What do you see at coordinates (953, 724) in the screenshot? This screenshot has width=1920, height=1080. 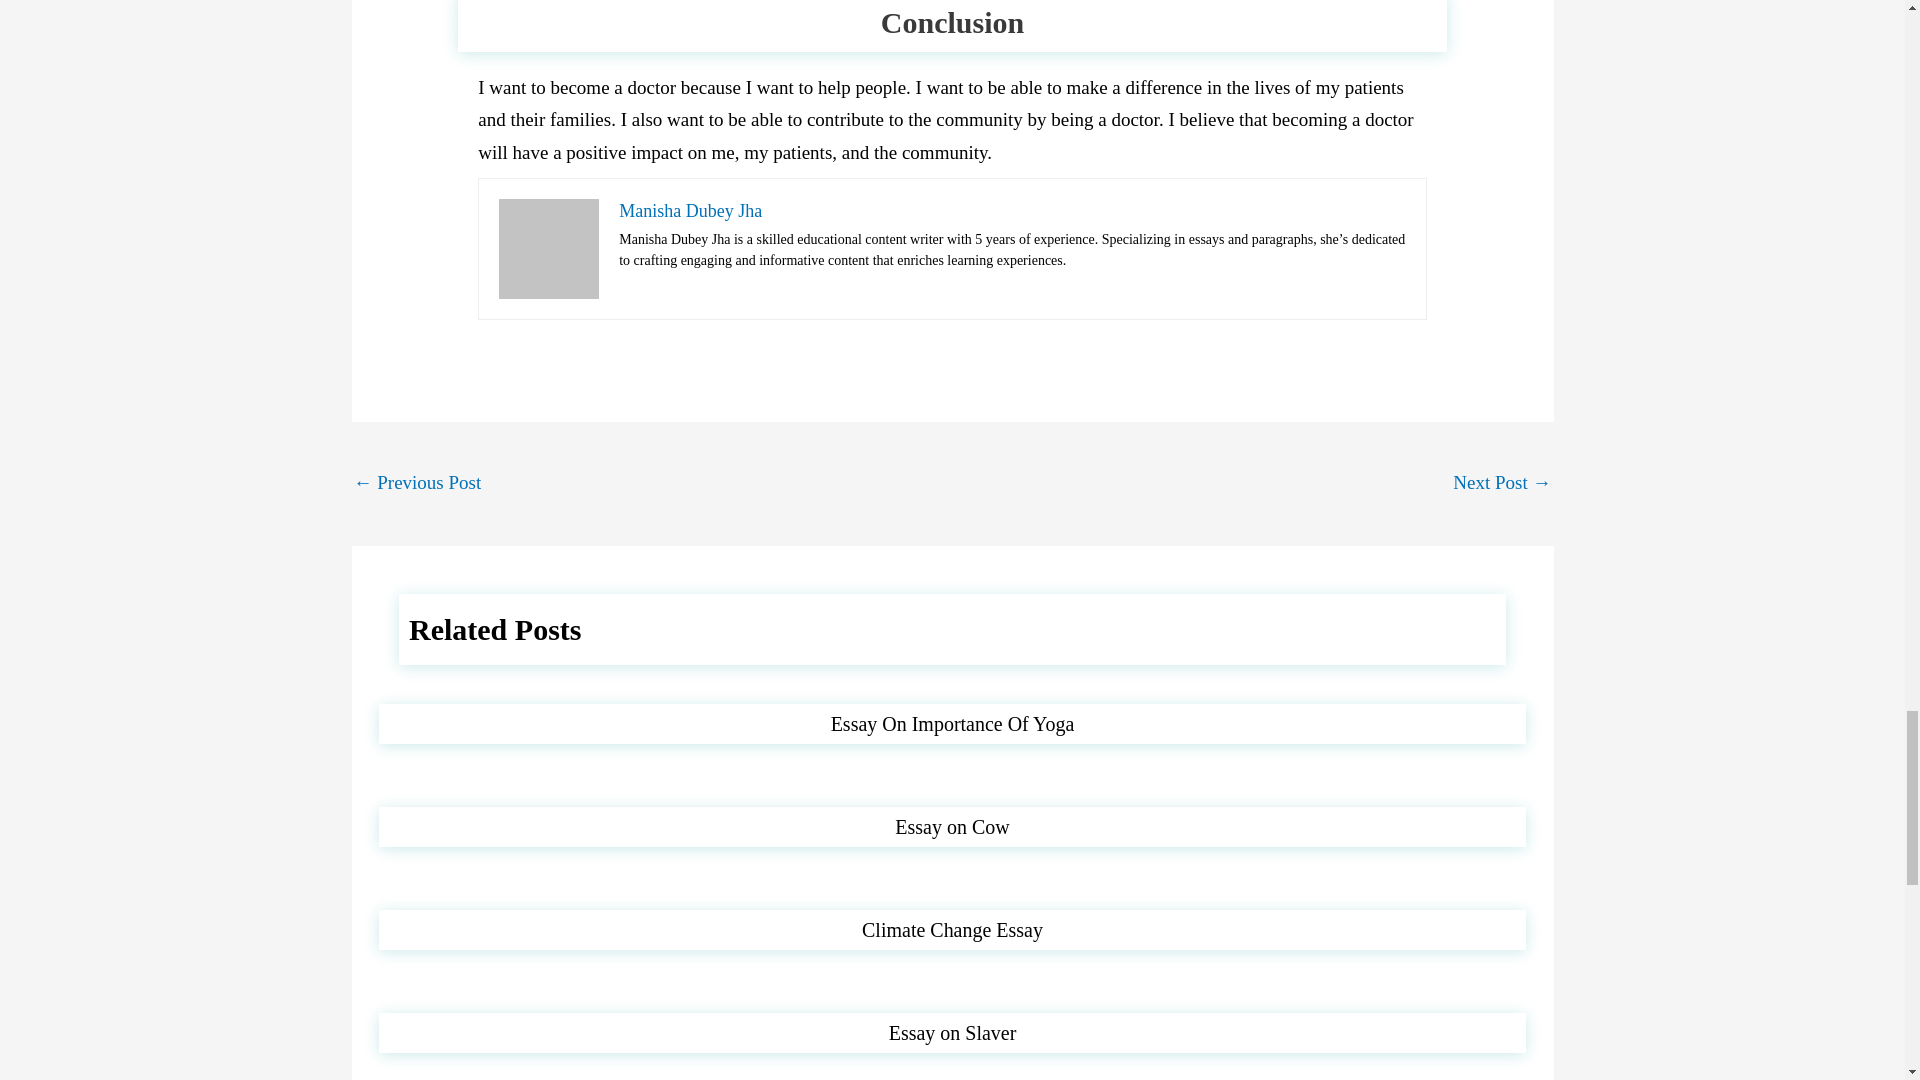 I see `Essay On Importance Of Yoga` at bounding box center [953, 724].